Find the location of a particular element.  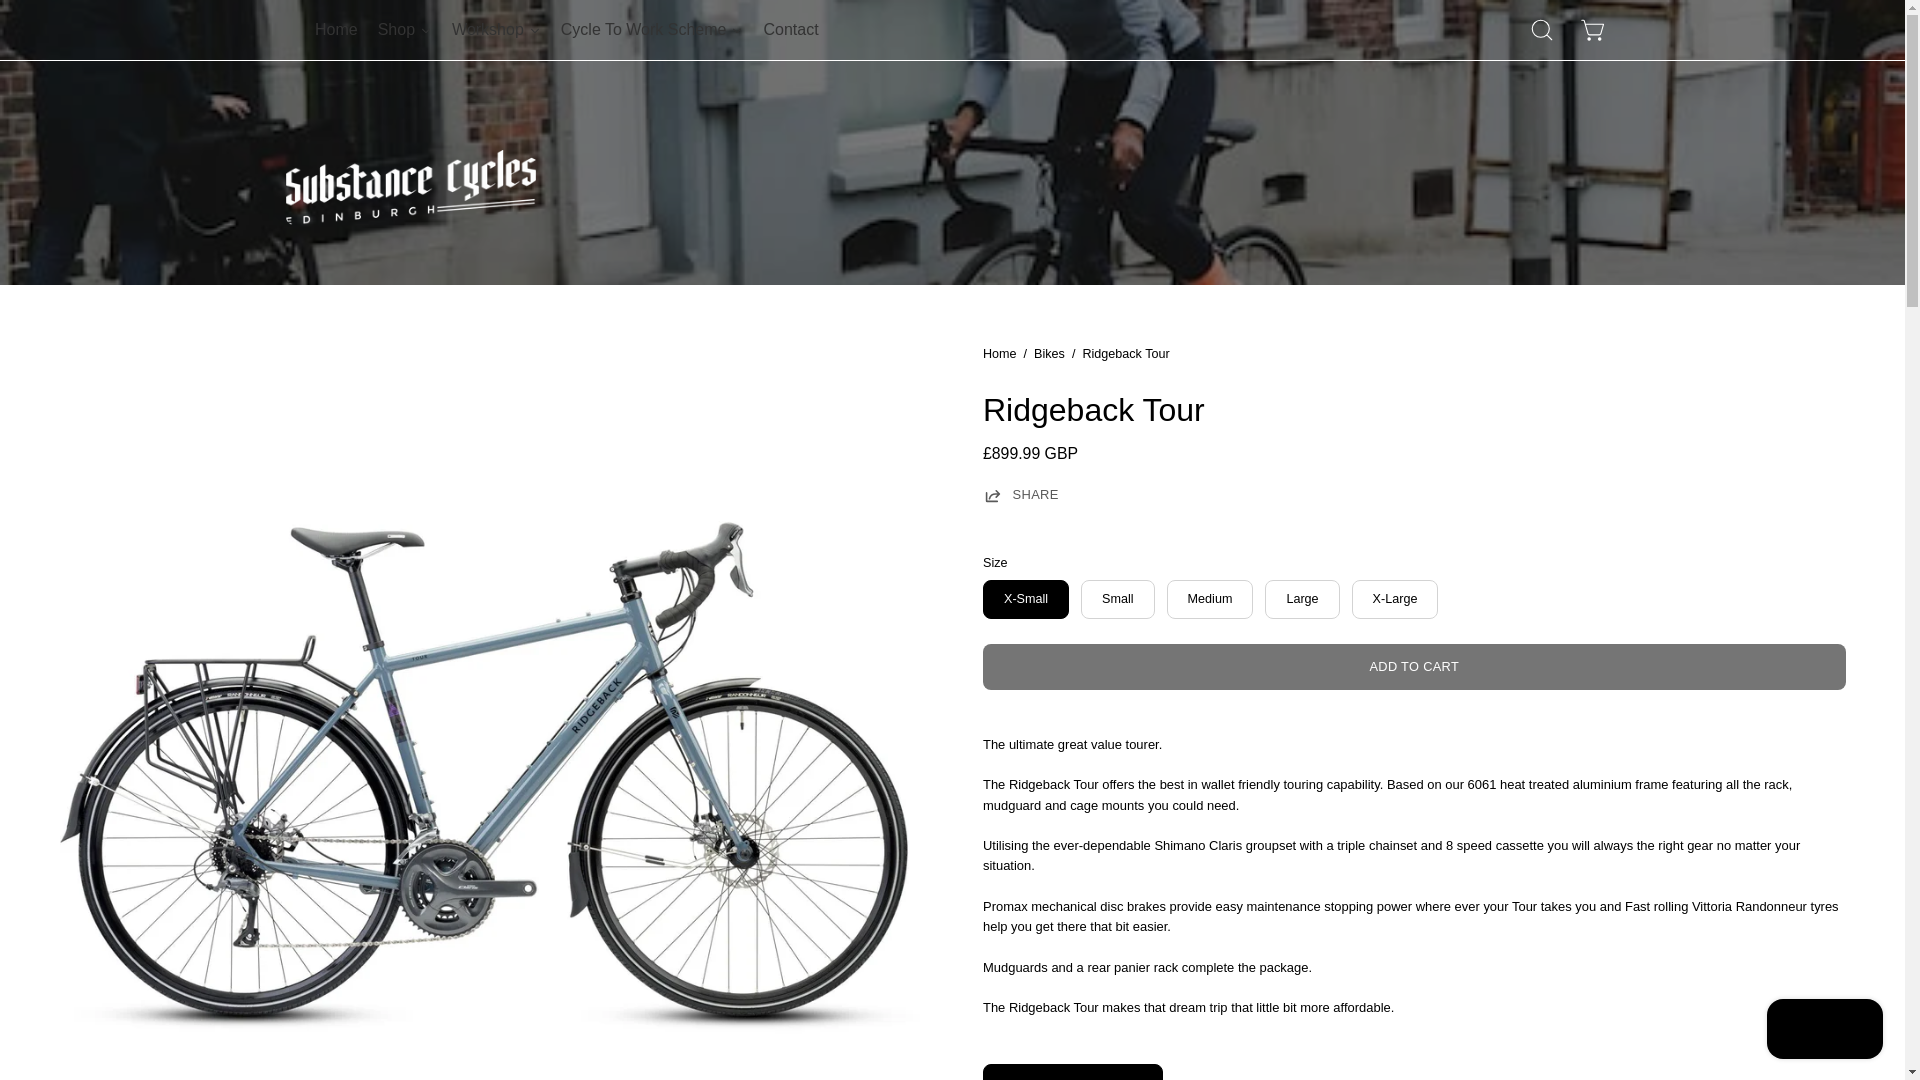

Cycle To Work Scheme is located at coordinates (652, 30).